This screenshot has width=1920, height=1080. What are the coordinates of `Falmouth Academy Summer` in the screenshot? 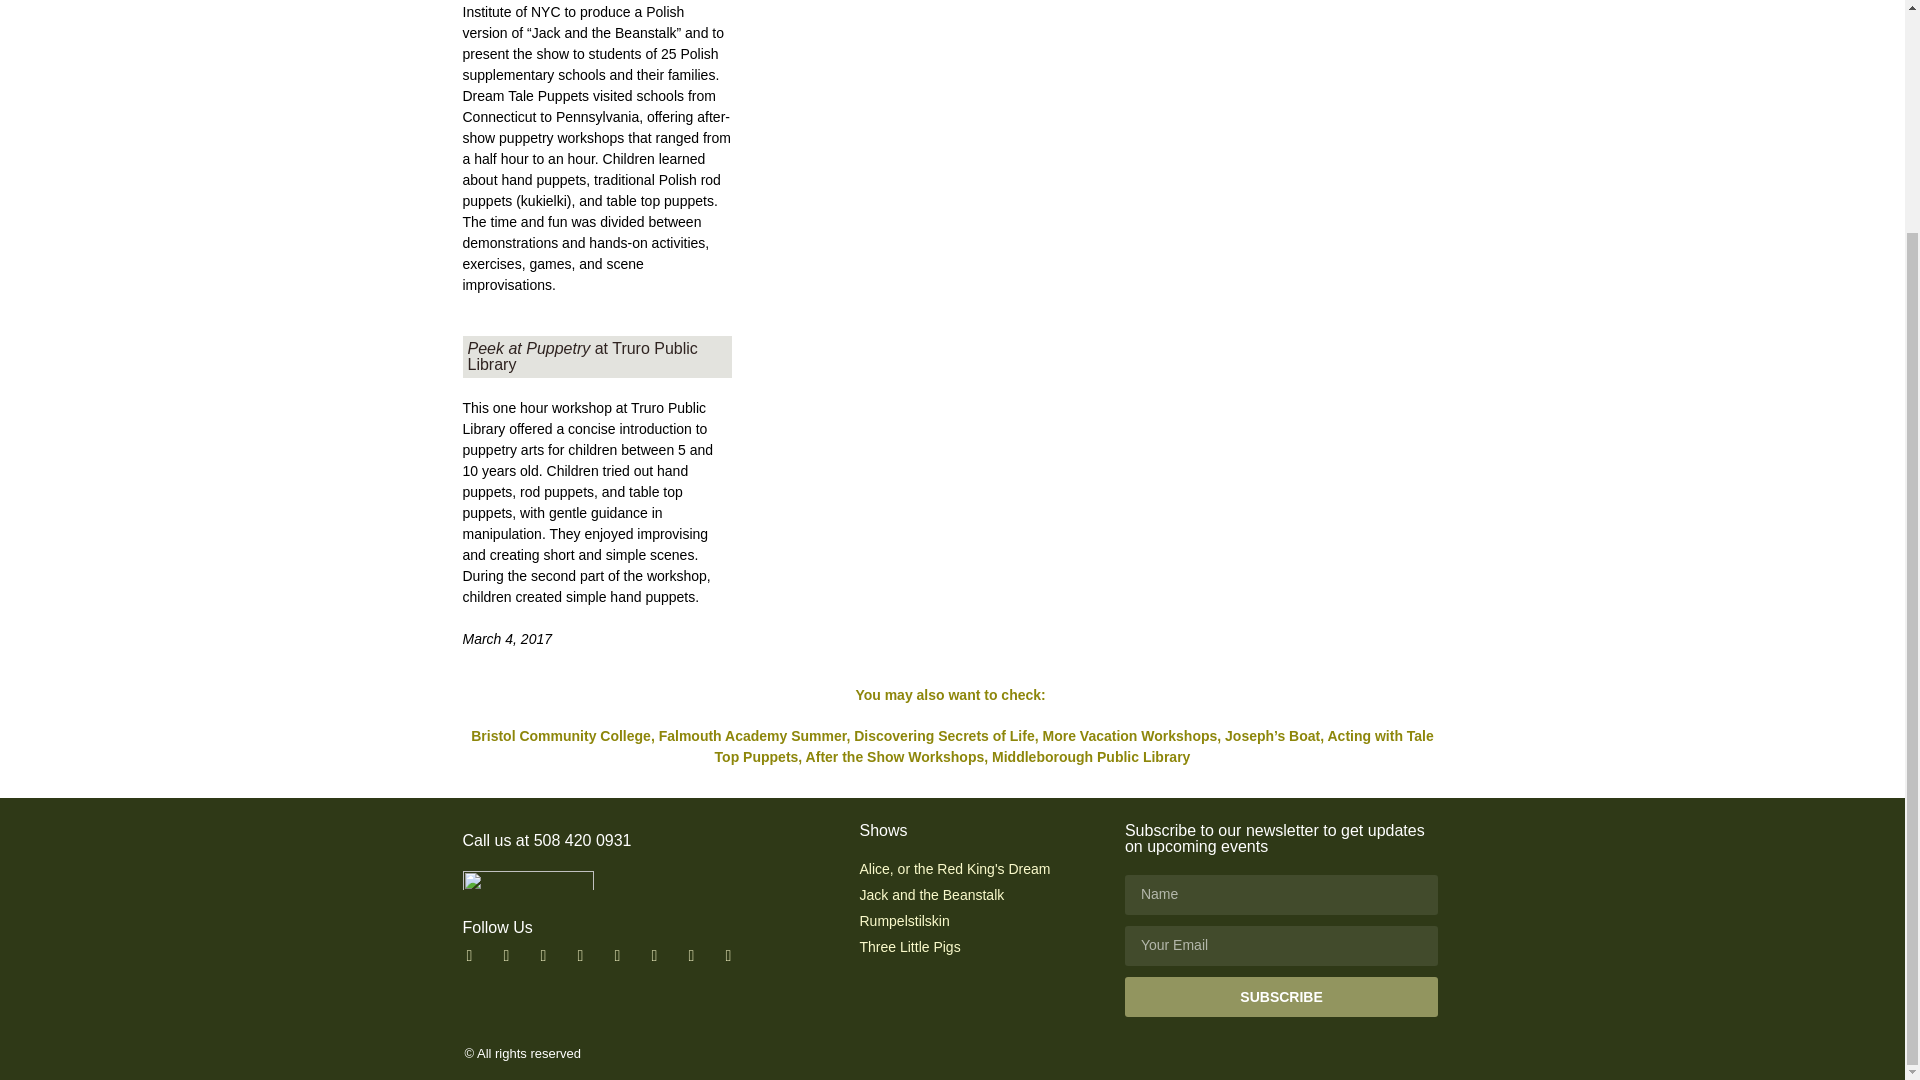 It's located at (752, 736).